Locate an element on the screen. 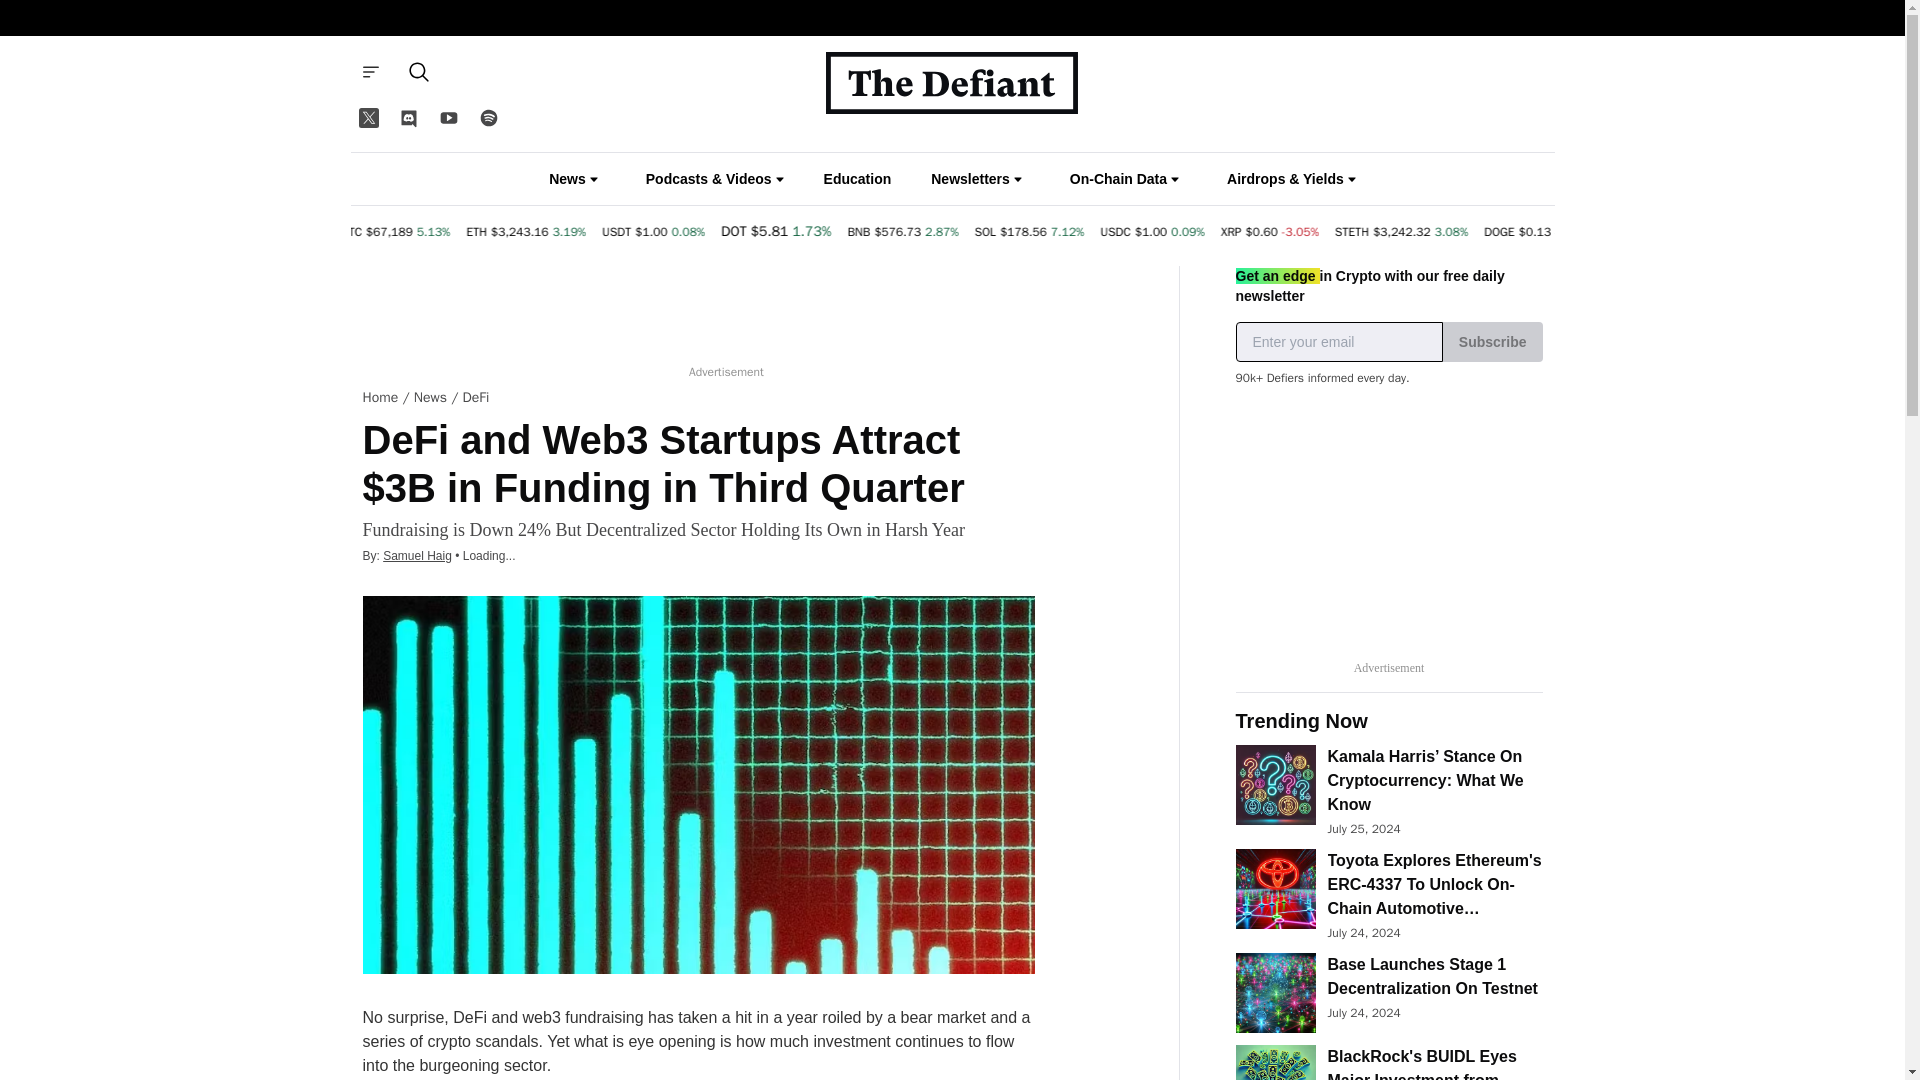  On-Chain Data is located at coordinates (1124, 178).